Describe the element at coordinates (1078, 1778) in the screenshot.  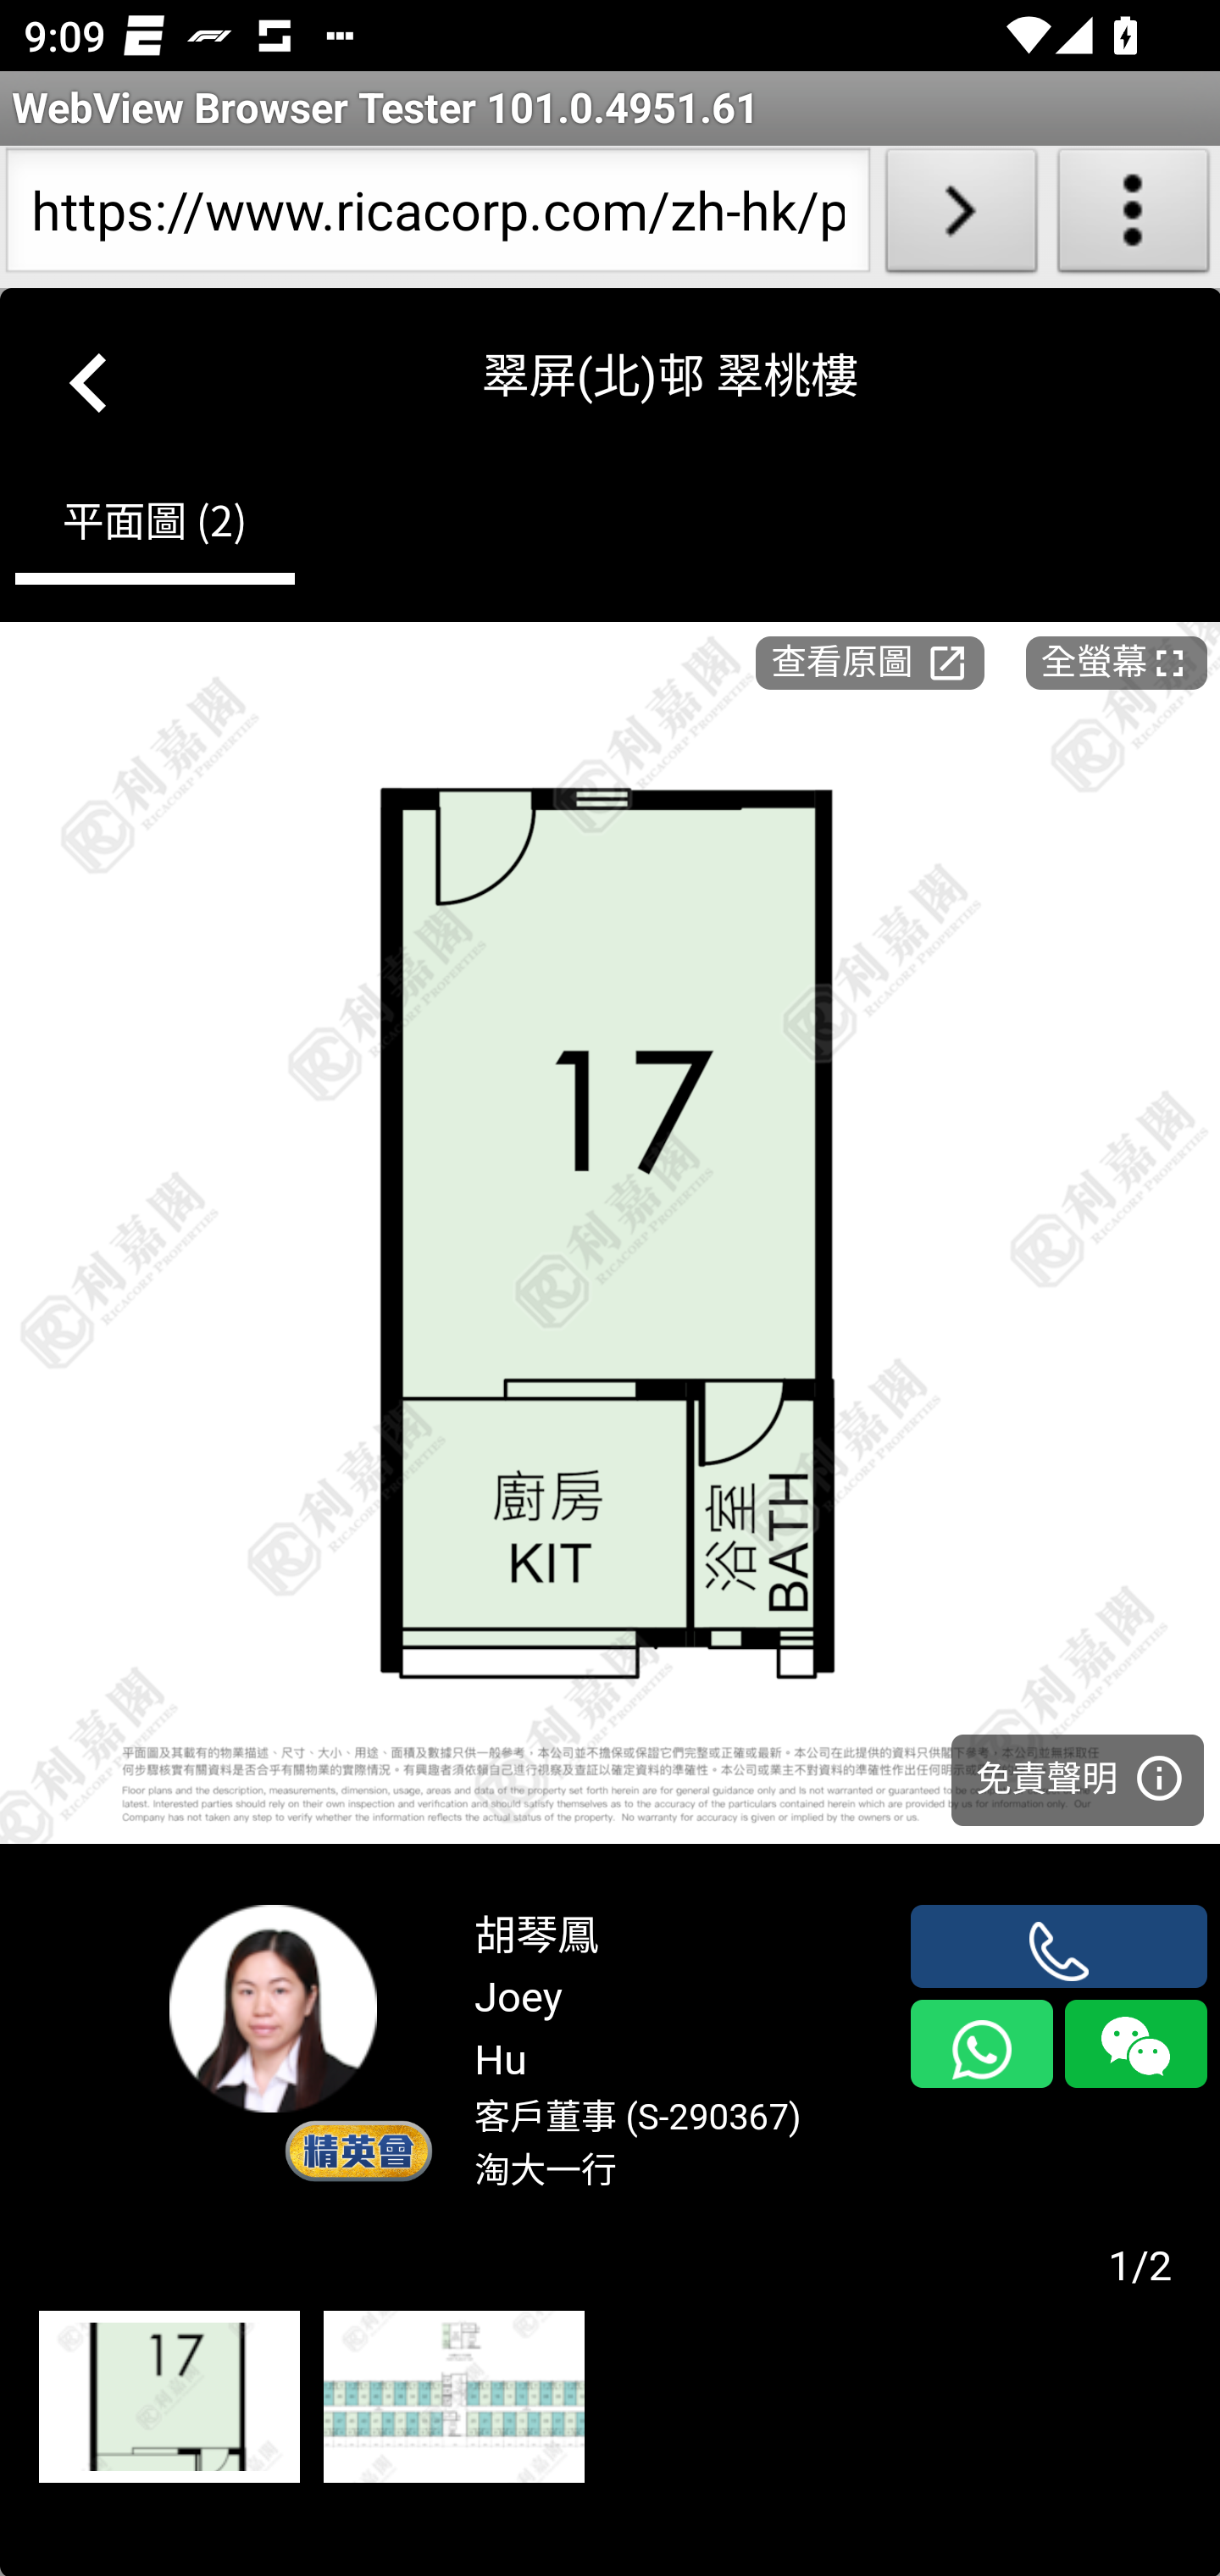
I see `免責聲明` at that location.